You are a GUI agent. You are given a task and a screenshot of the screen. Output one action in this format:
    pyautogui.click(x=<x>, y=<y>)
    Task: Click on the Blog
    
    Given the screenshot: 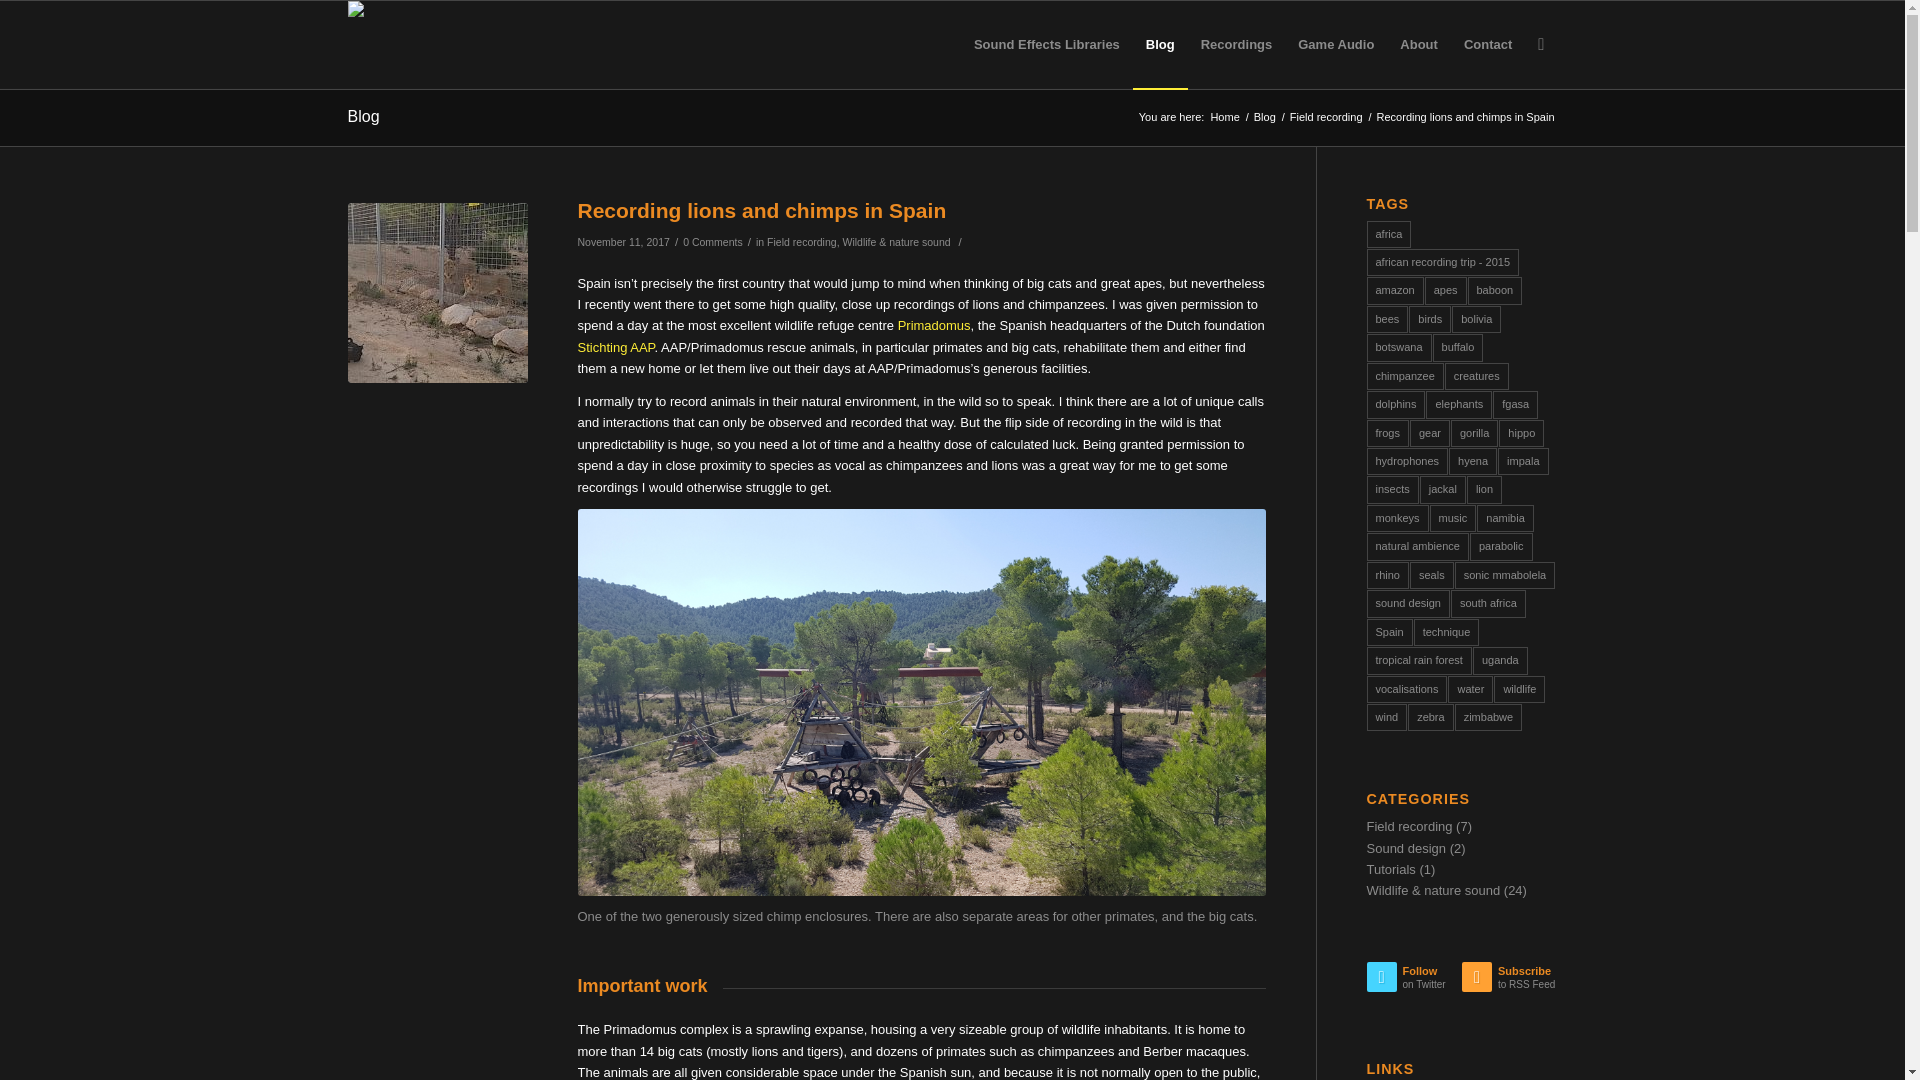 What is the action you would take?
    pyautogui.click(x=1264, y=118)
    